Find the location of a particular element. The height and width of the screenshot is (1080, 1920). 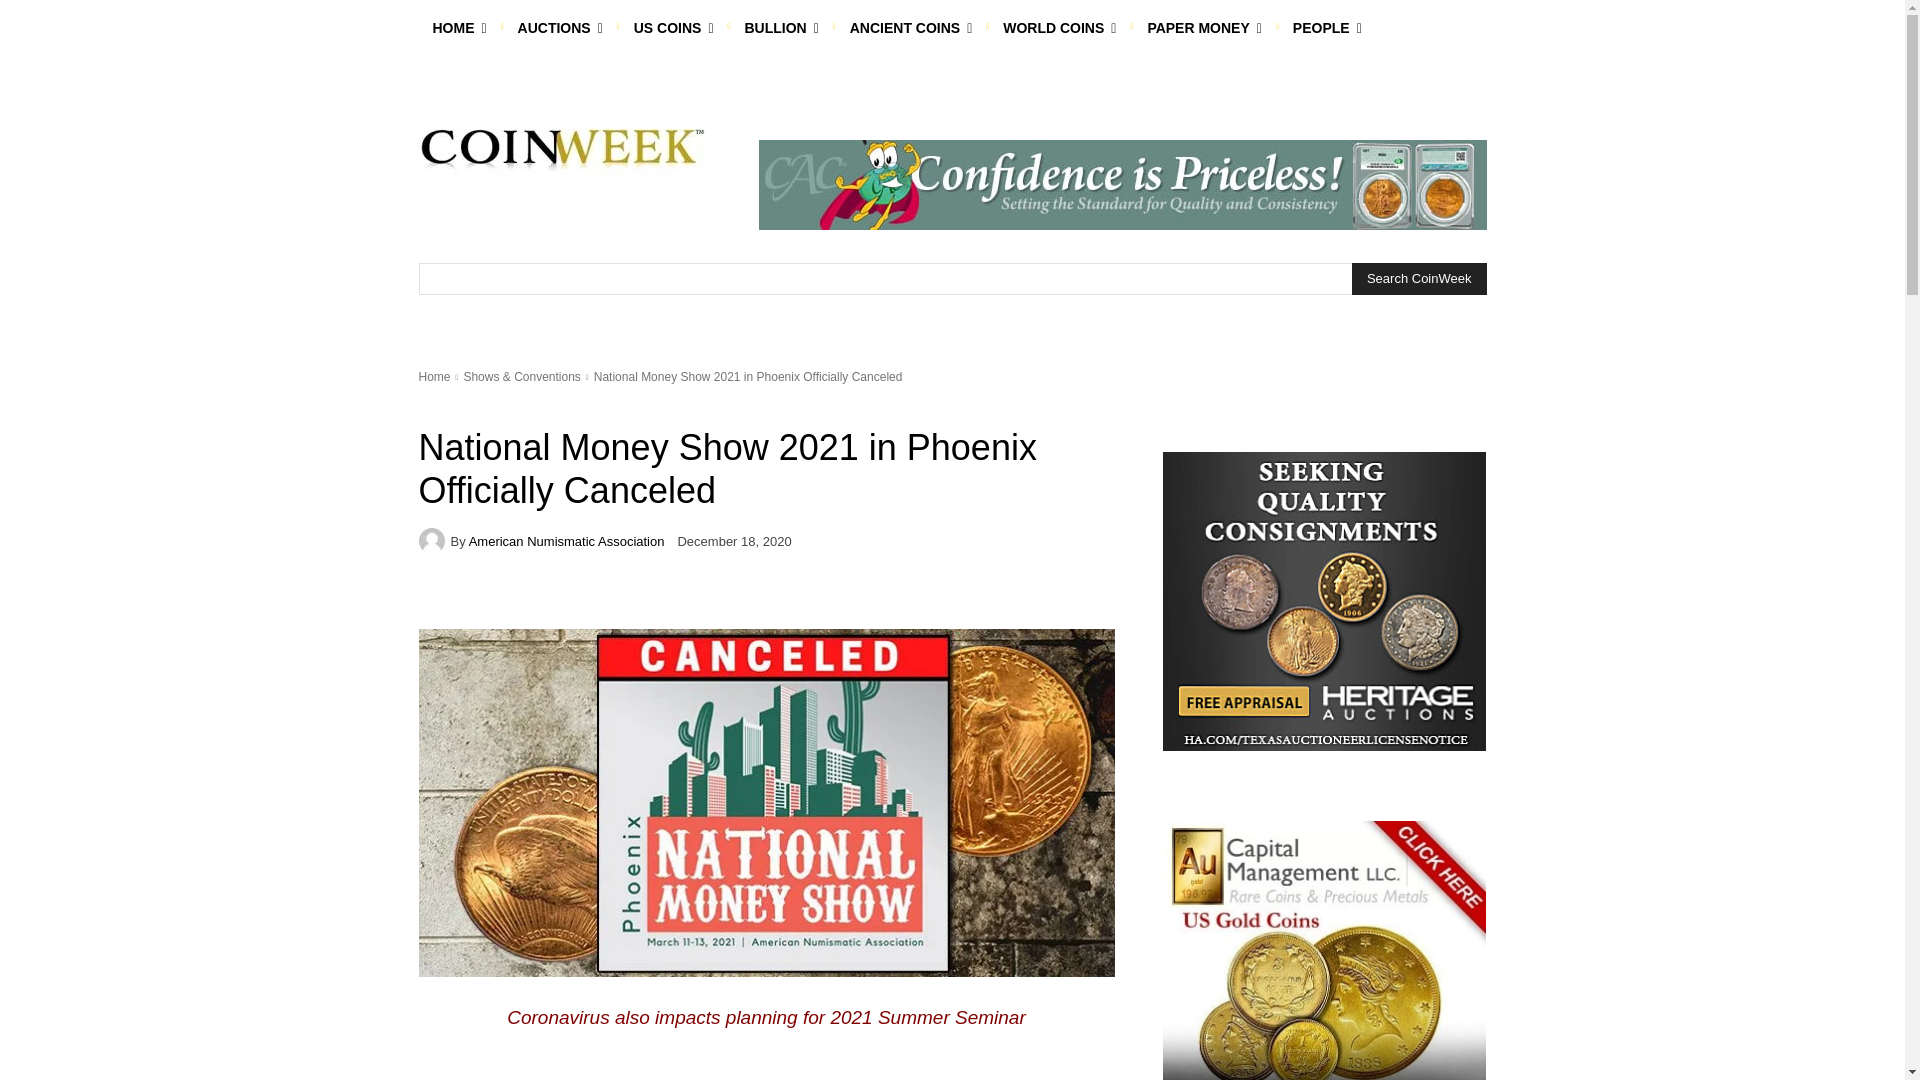

HOME is located at coordinates (458, 28).